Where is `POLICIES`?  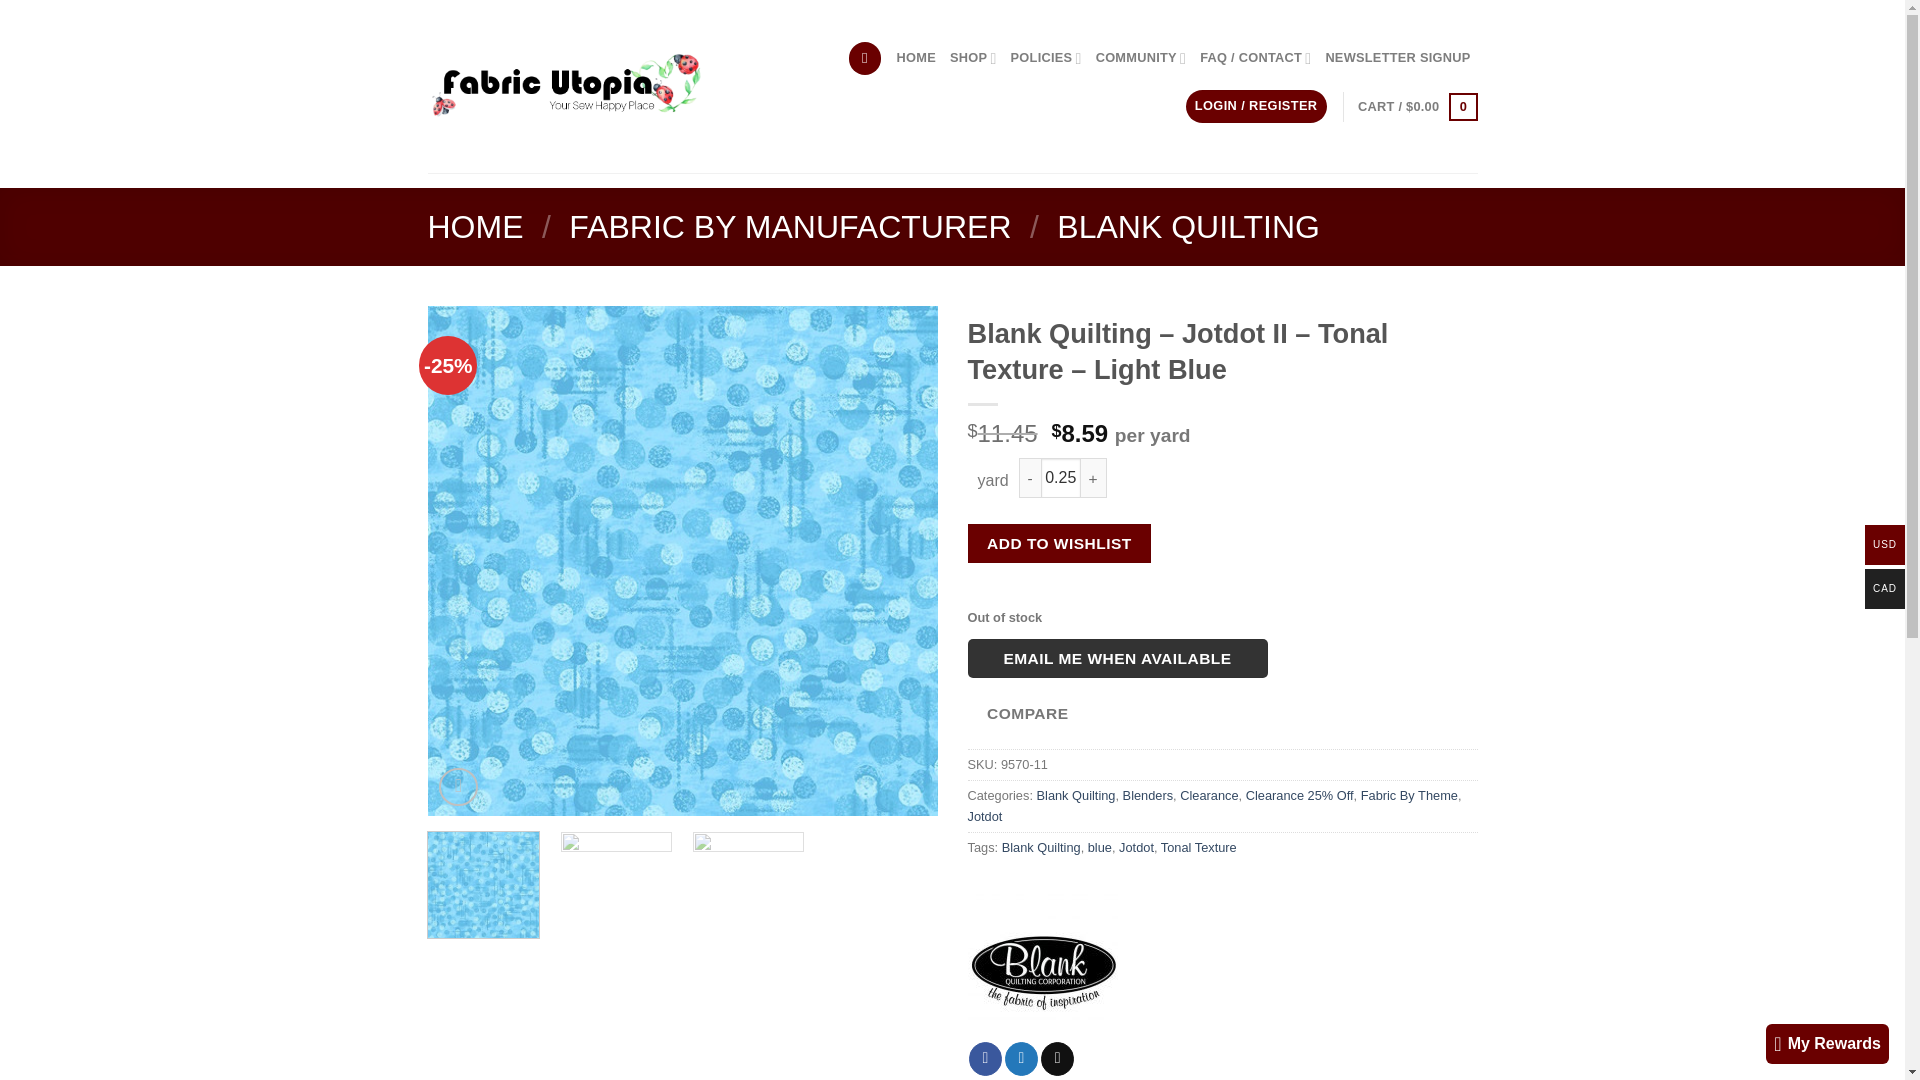
POLICIES is located at coordinates (1046, 57).